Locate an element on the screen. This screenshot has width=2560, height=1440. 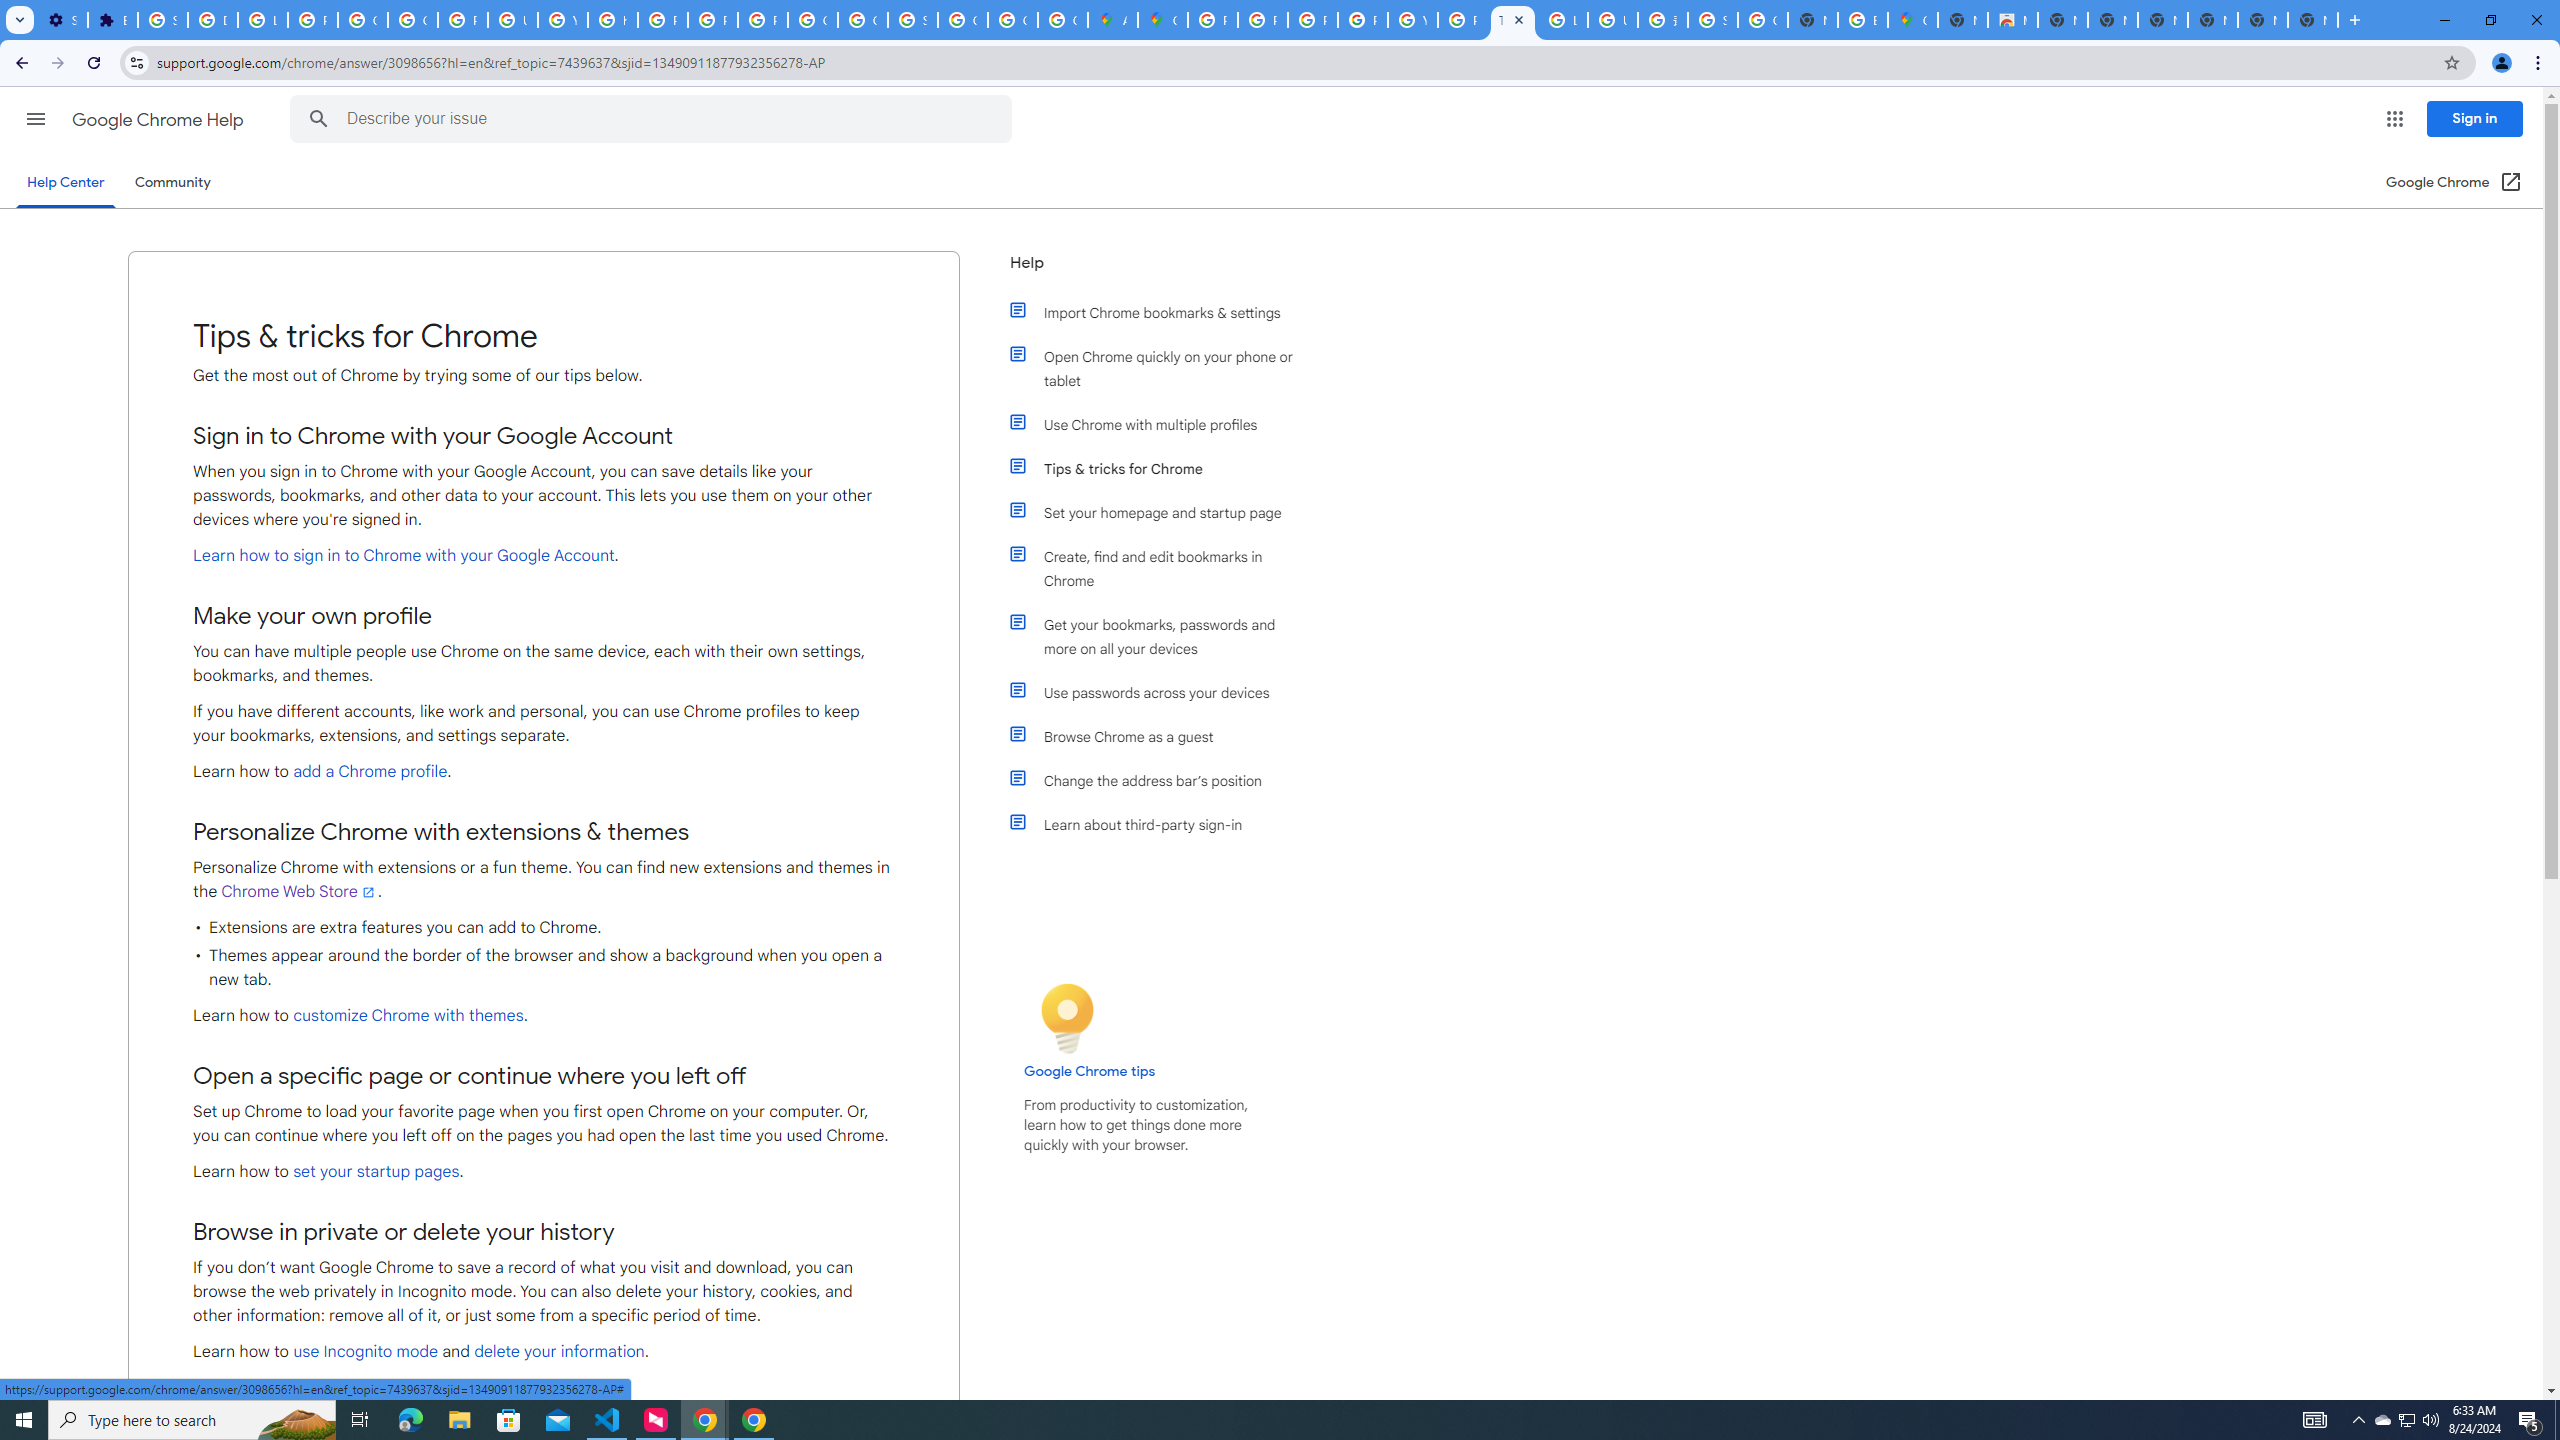
Sign in - Google Accounts is located at coordinates (912, 20).